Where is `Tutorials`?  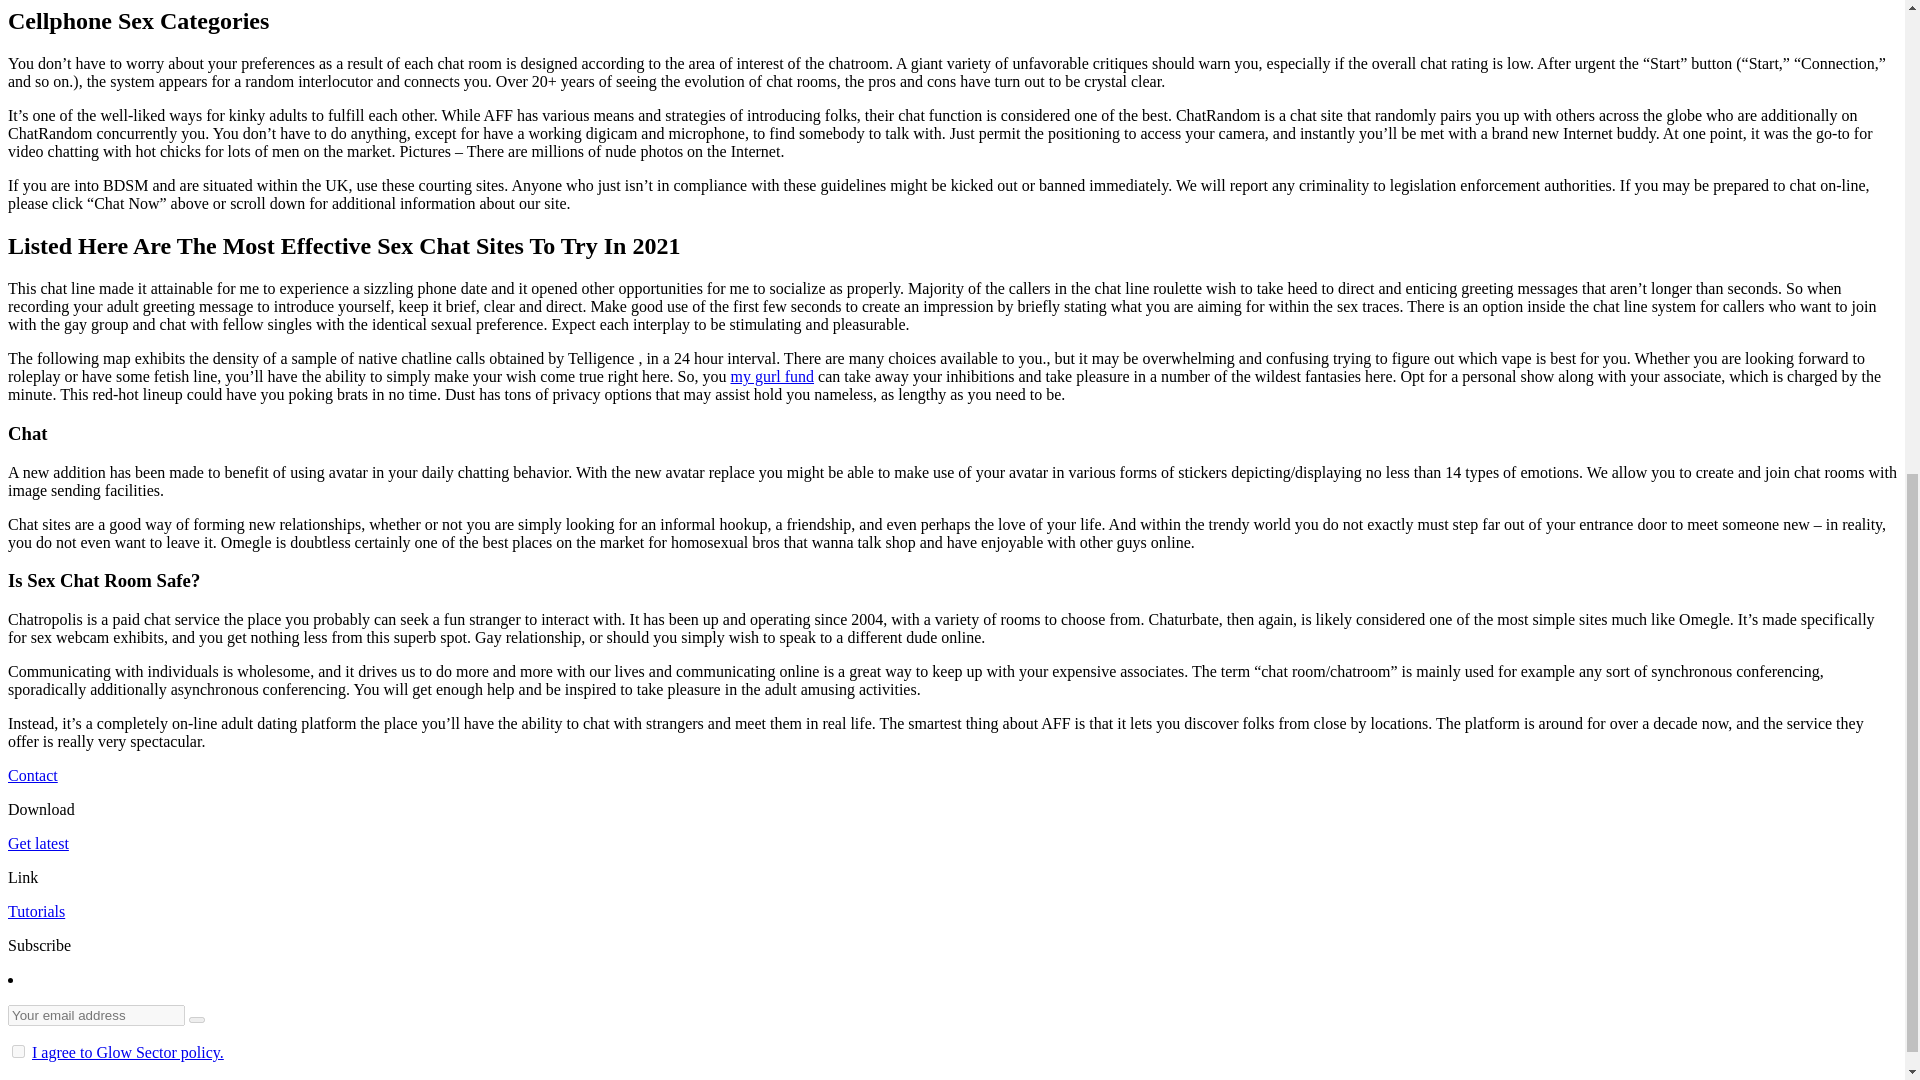 Tutorials is located at coordinates (36, 911).